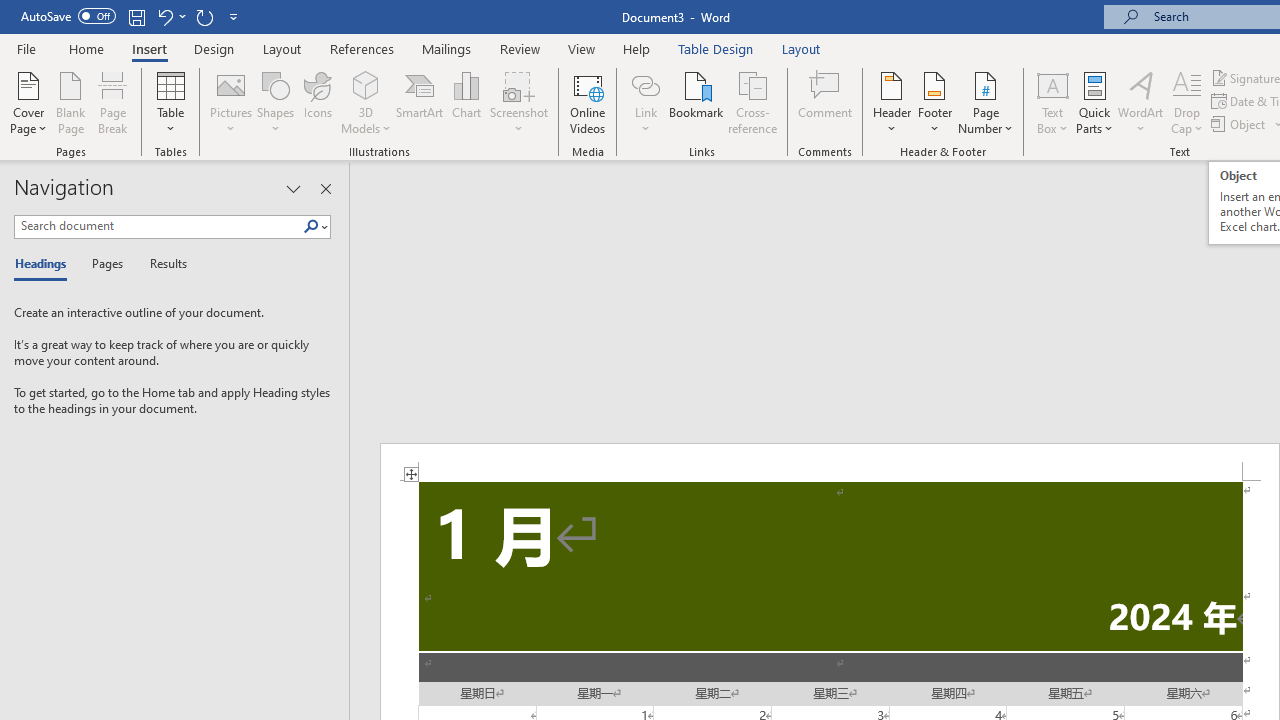 Image resolution: width=1280 pixels, height=720 pixels. I want to click on Quick Parts, so click(1094, 102).